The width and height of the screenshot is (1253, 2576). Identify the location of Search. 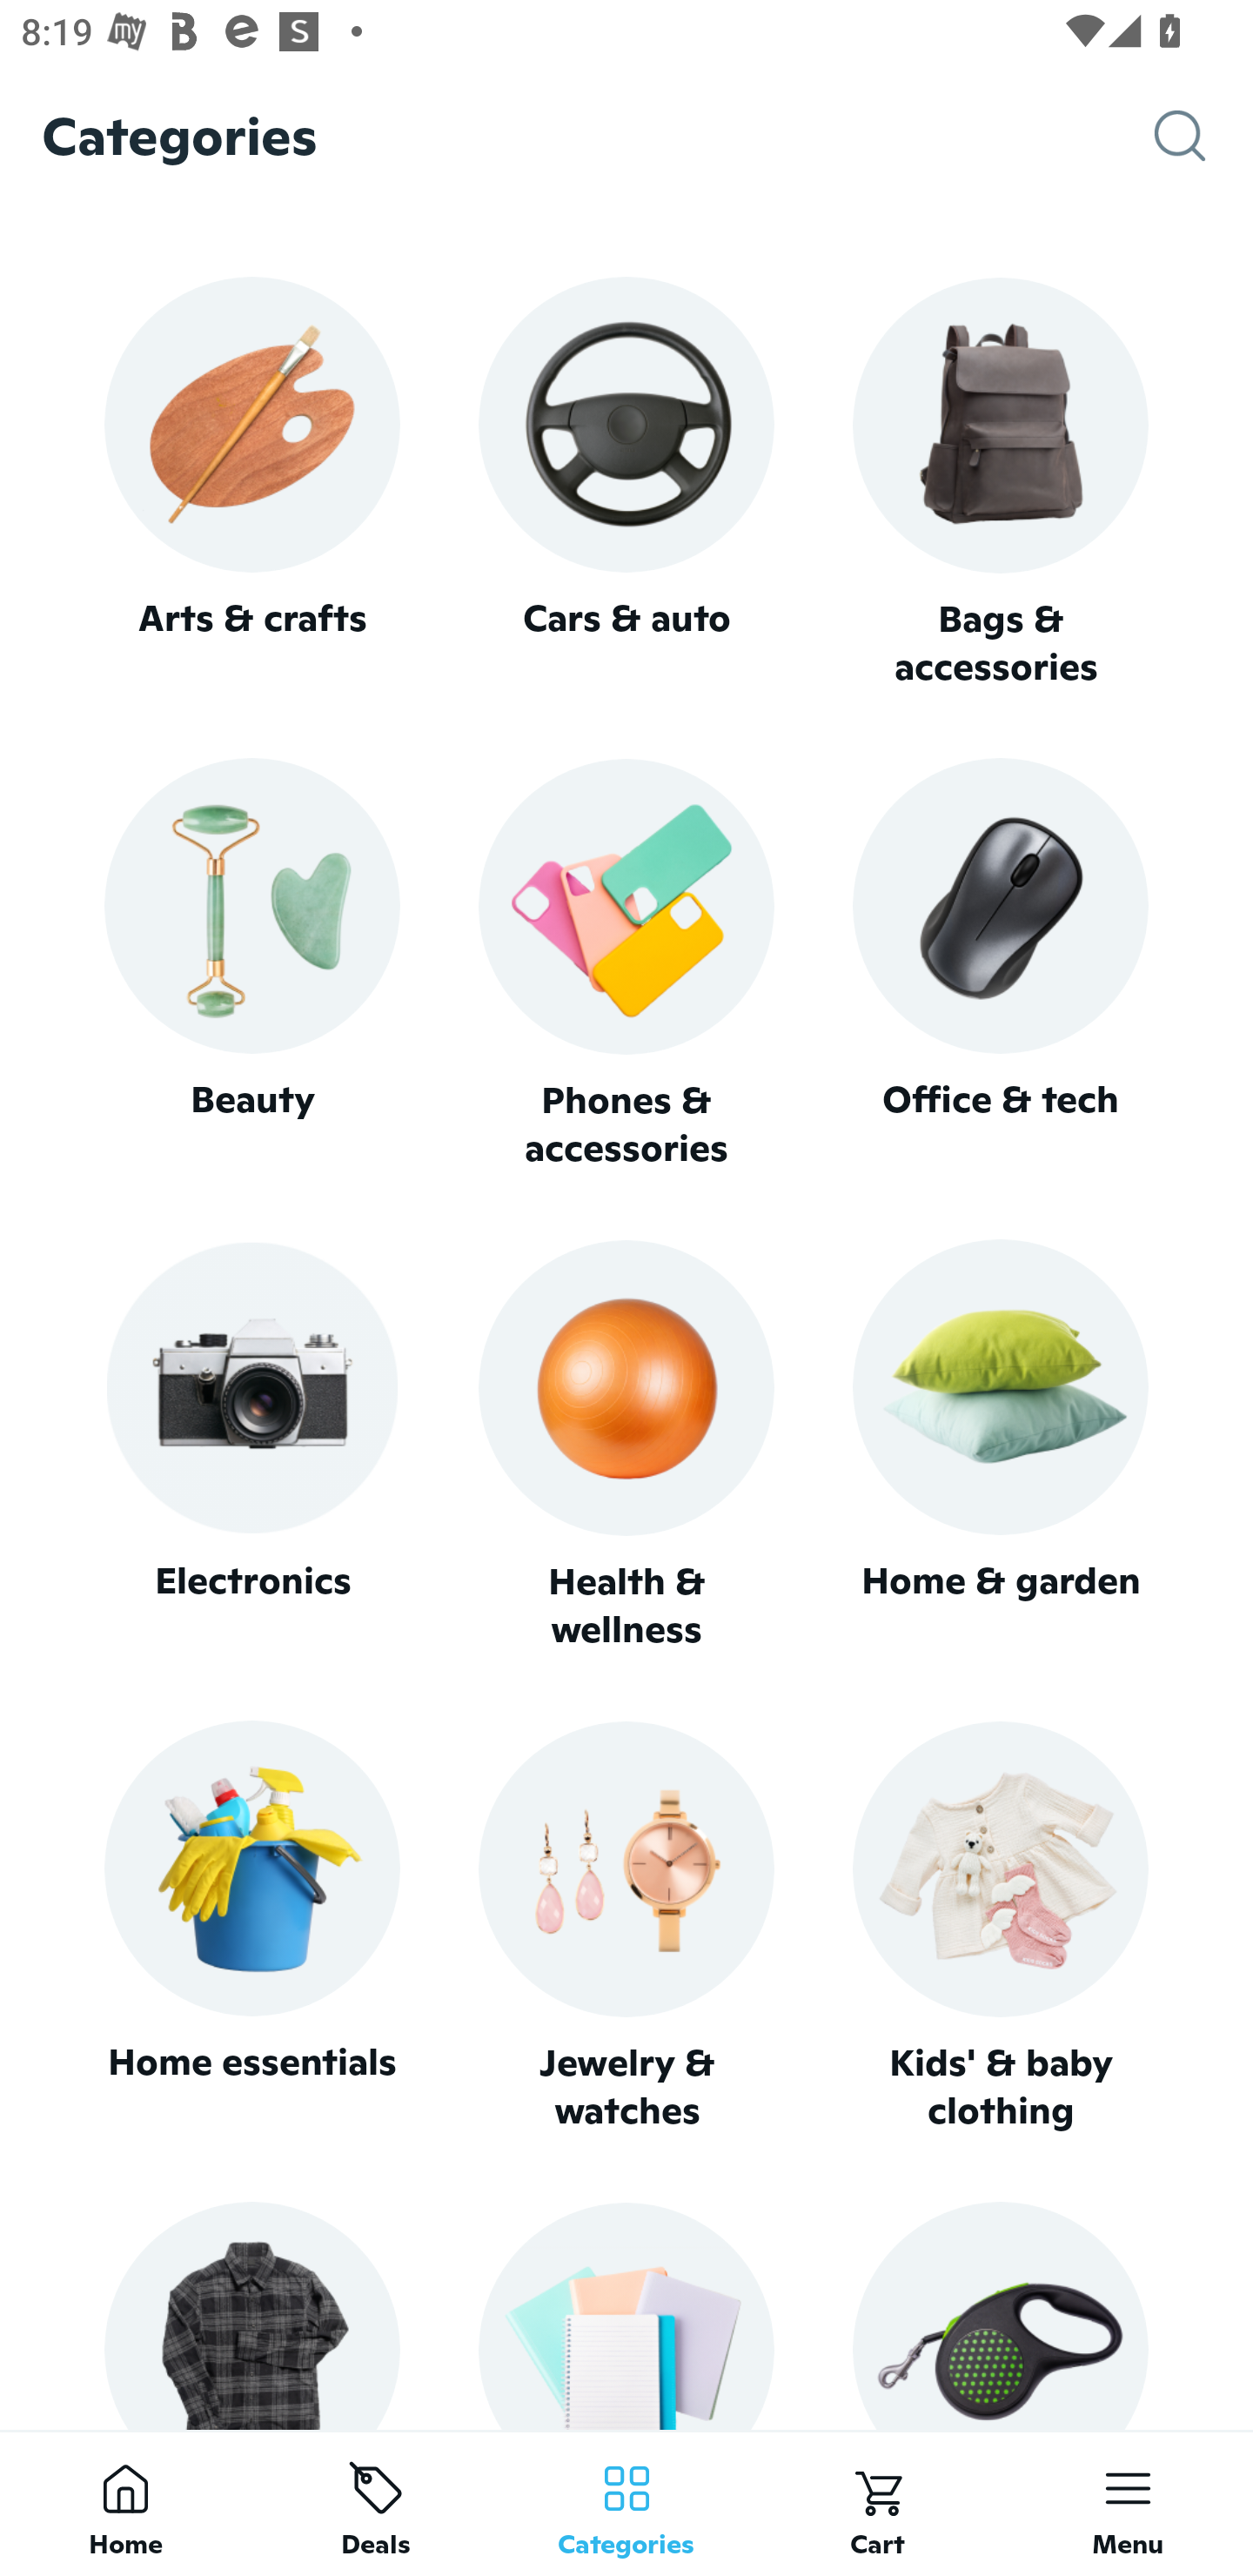
(1203, 136).